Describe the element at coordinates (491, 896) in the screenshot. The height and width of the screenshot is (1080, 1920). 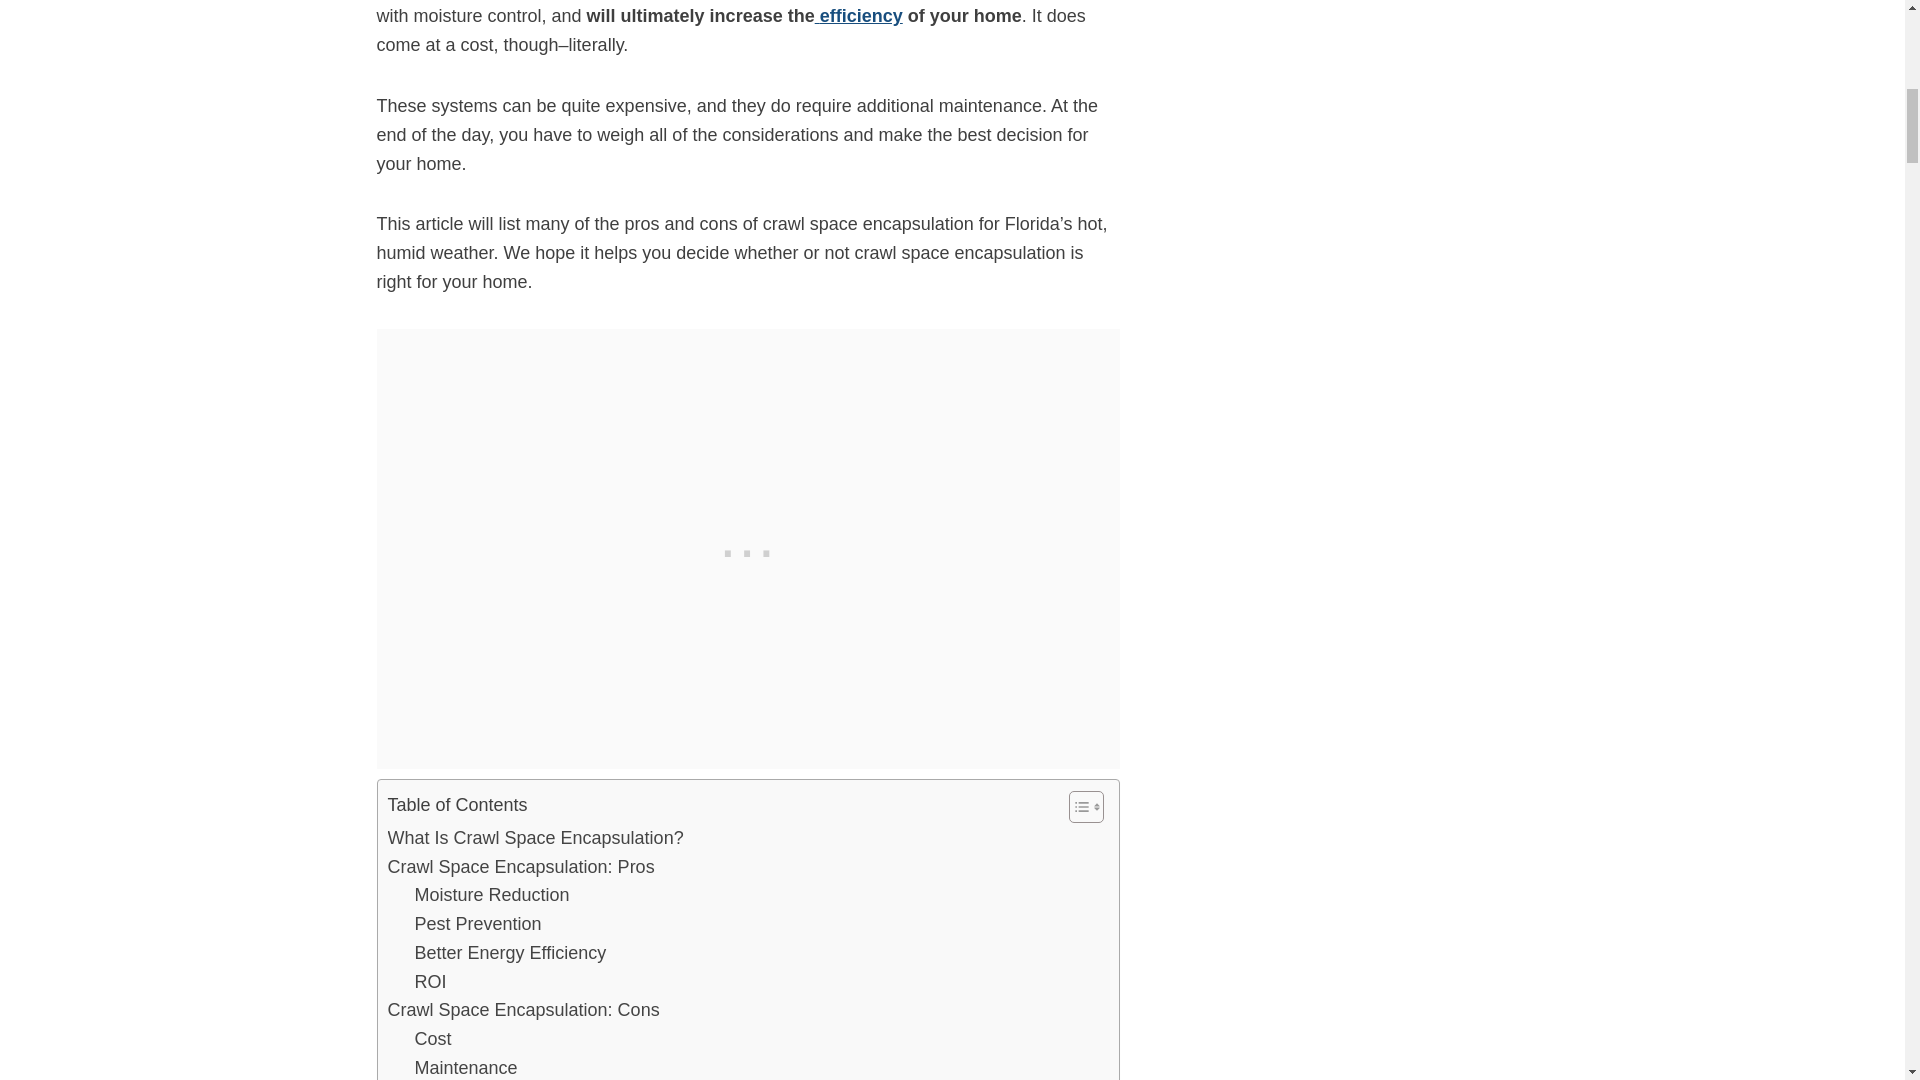
I see `Moisture Reduction` at that location.